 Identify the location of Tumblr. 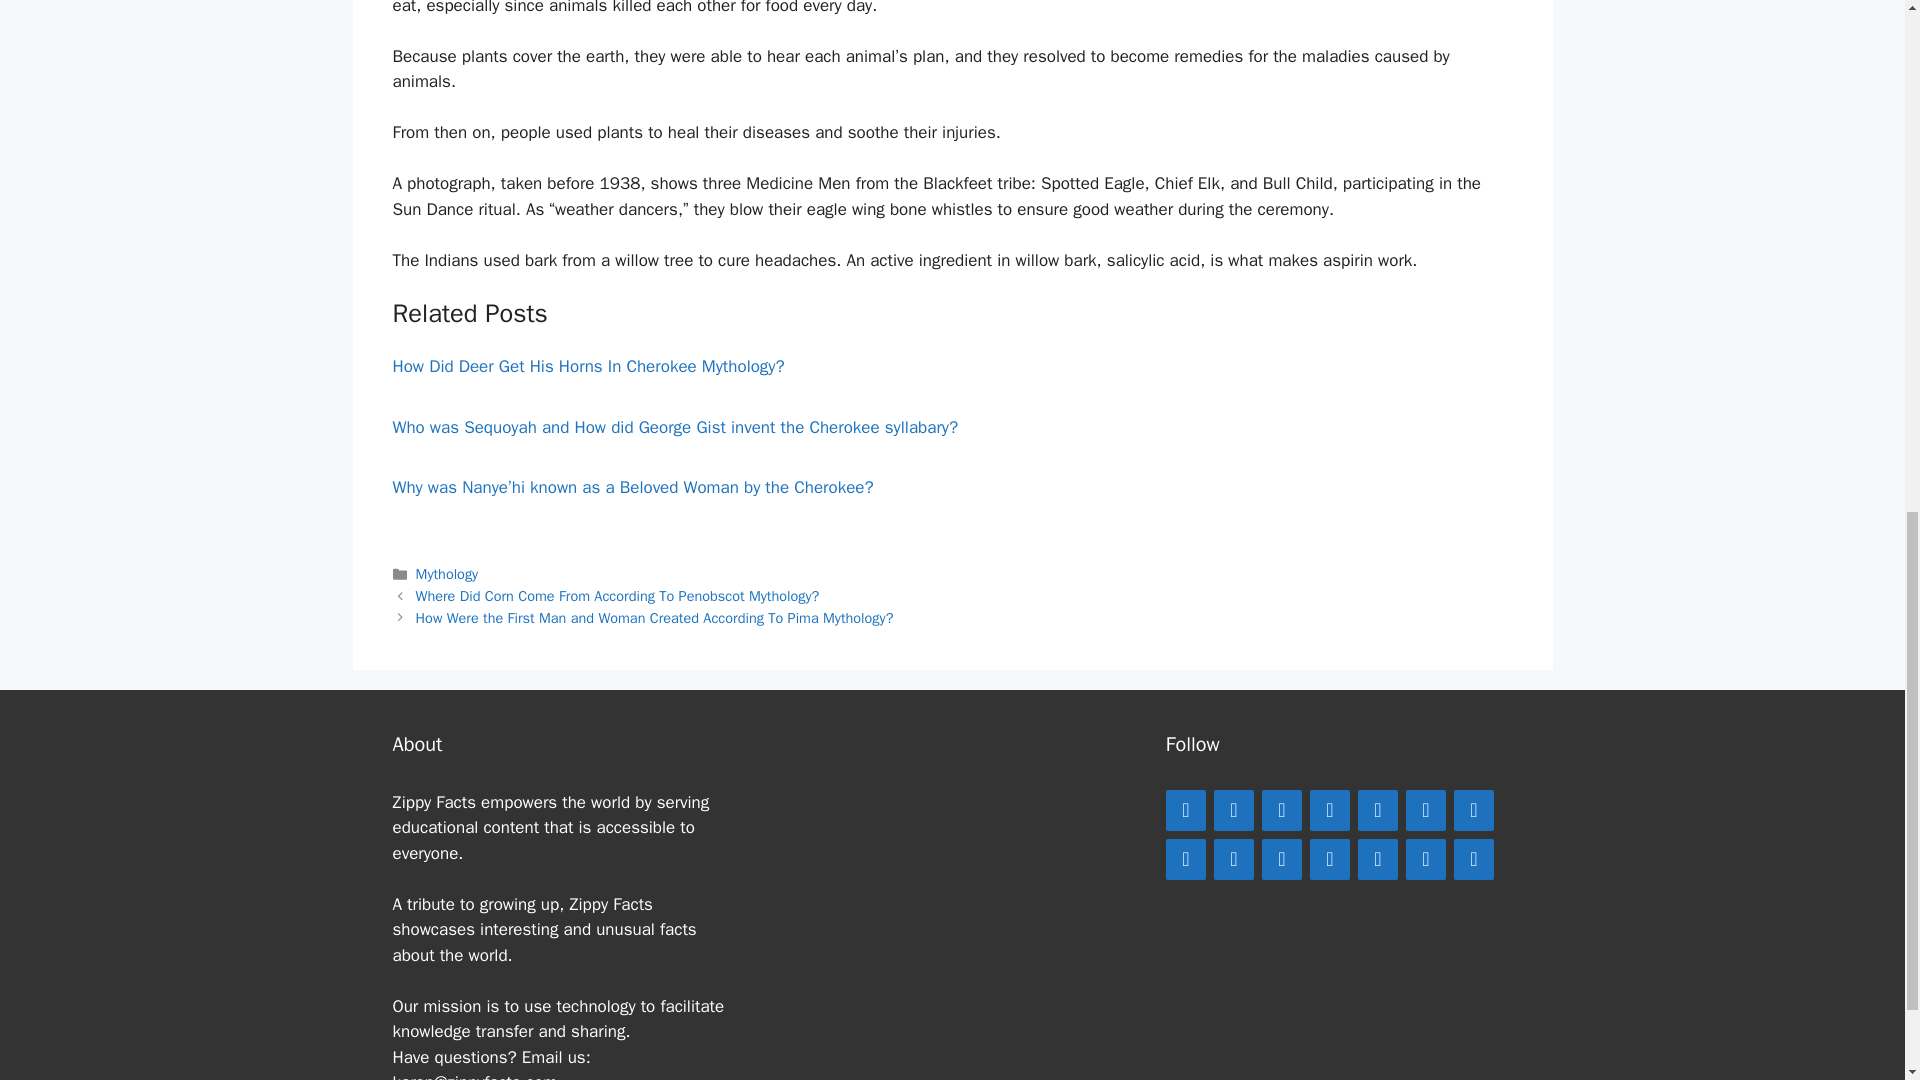
(1281, 858).